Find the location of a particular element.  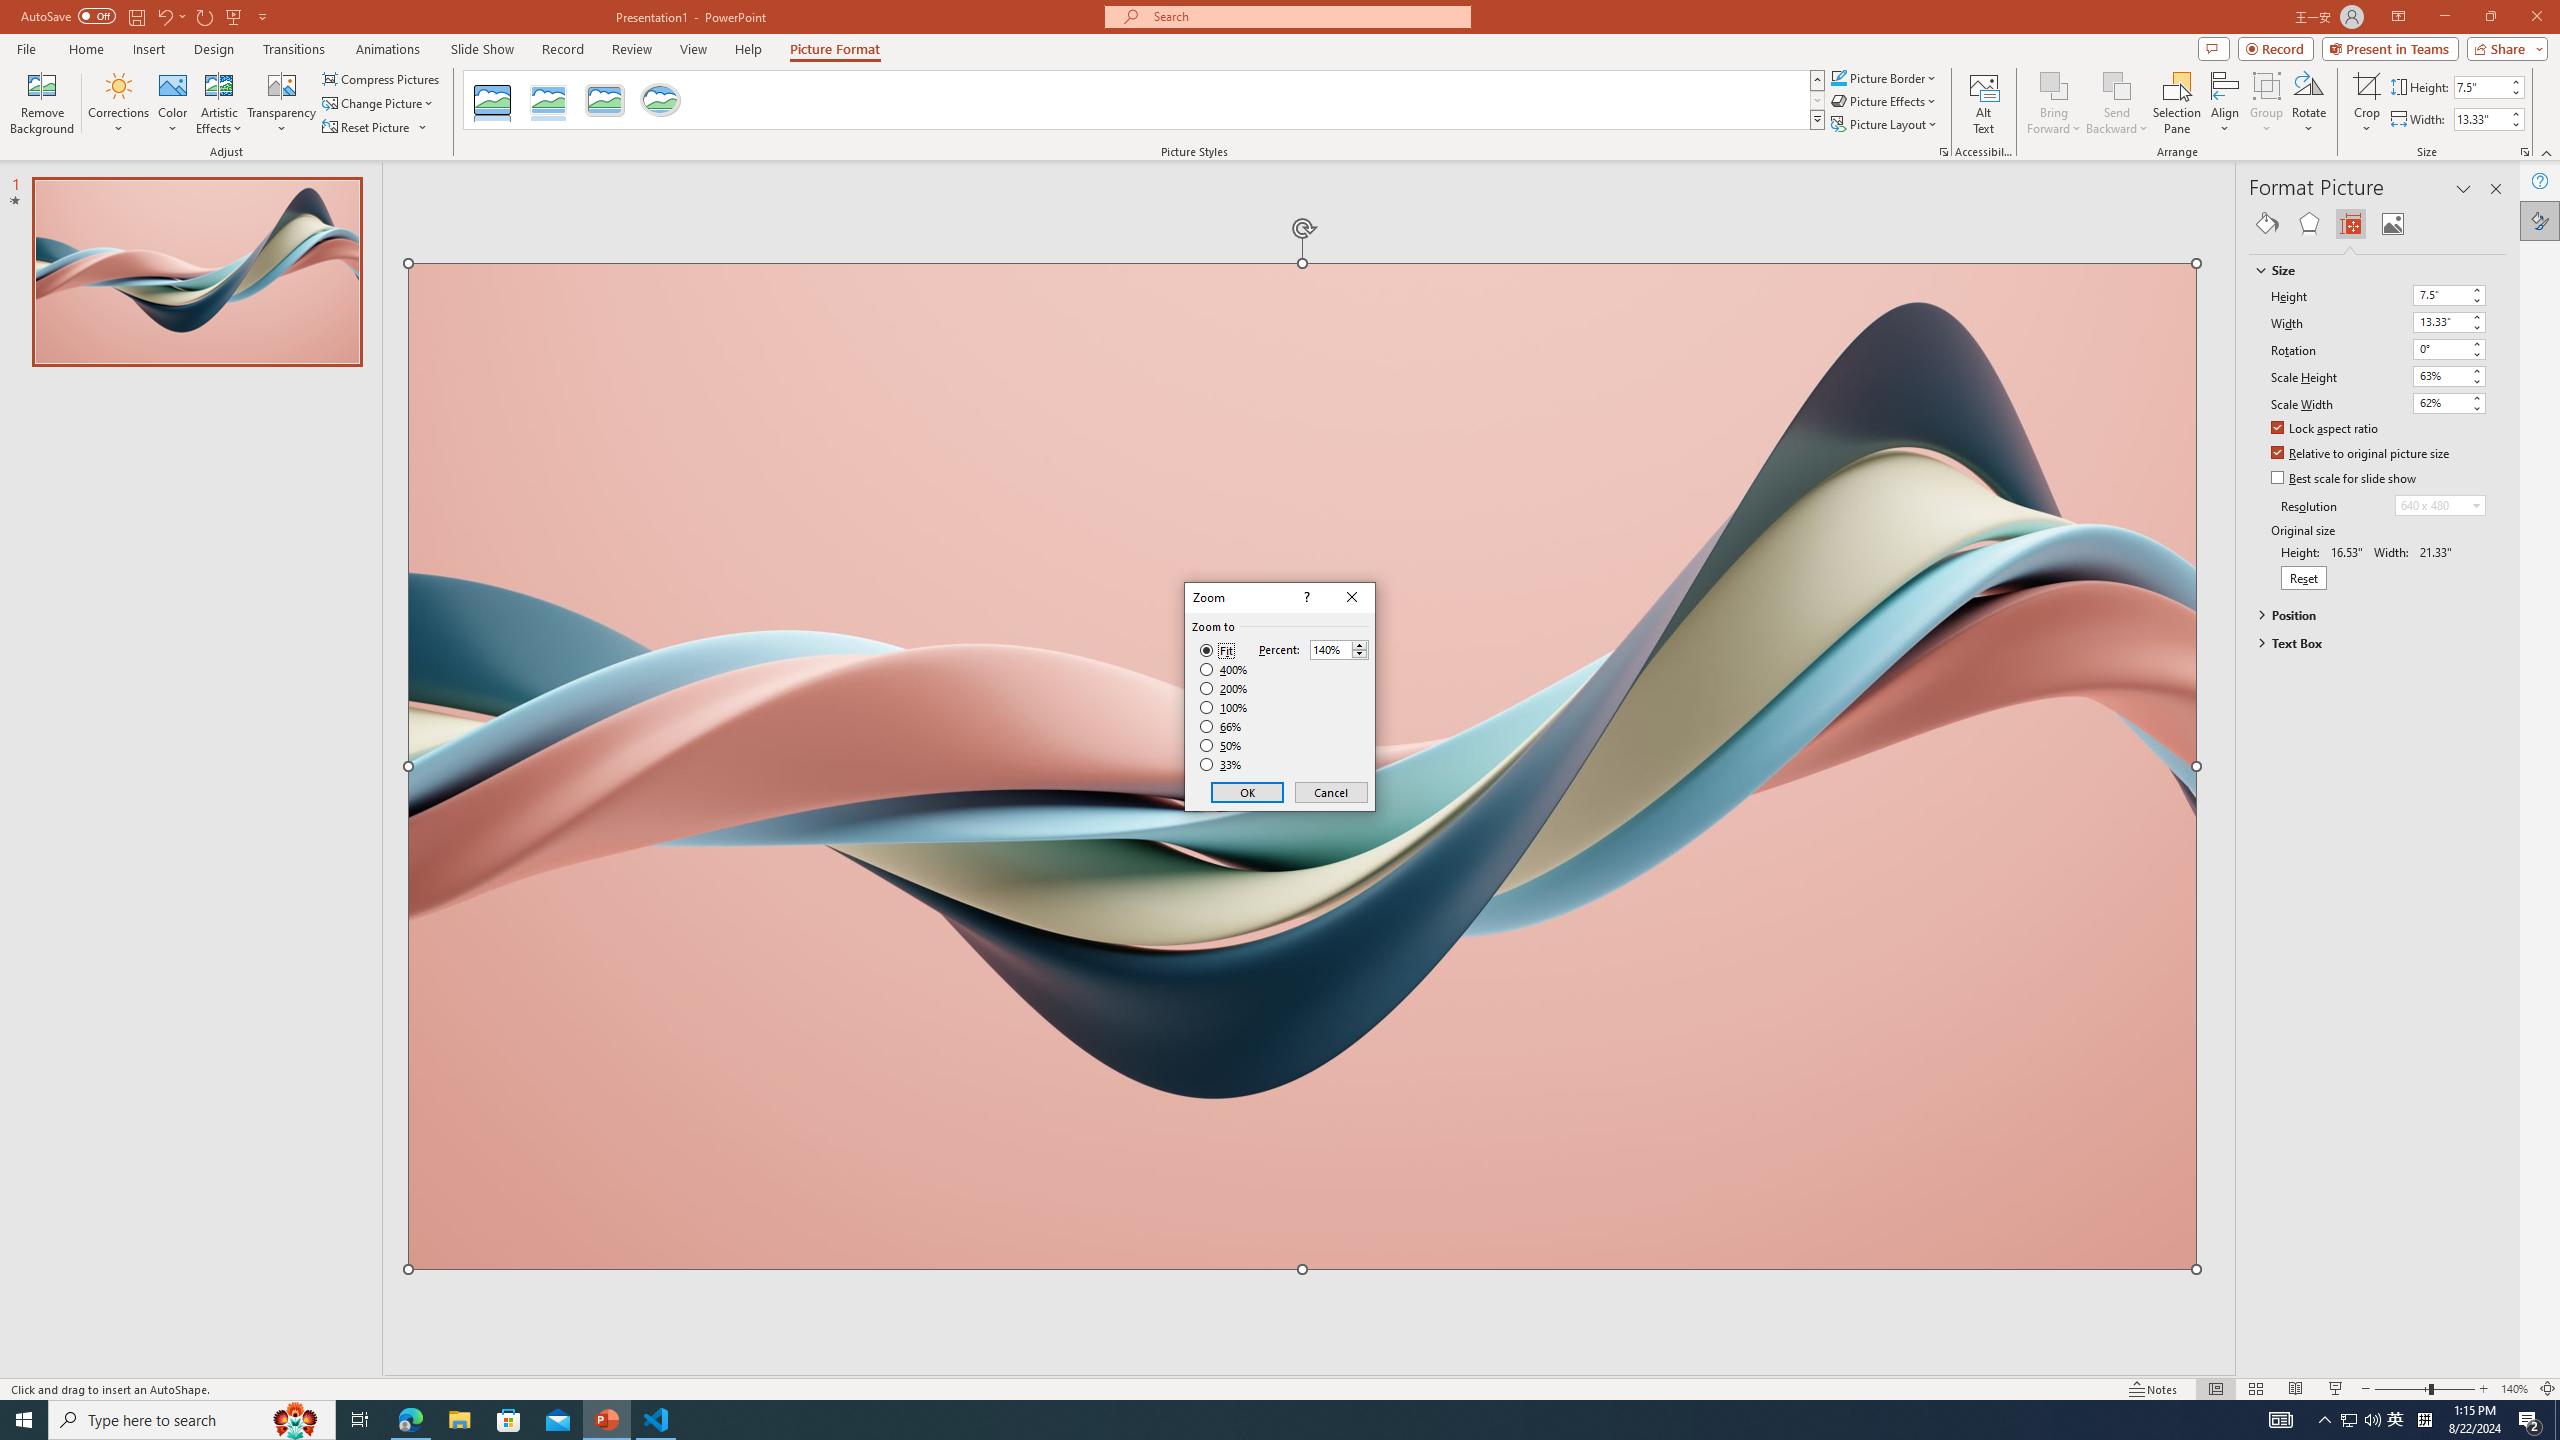

Reflected Bevel, Black is located at coordinates (494, 100).